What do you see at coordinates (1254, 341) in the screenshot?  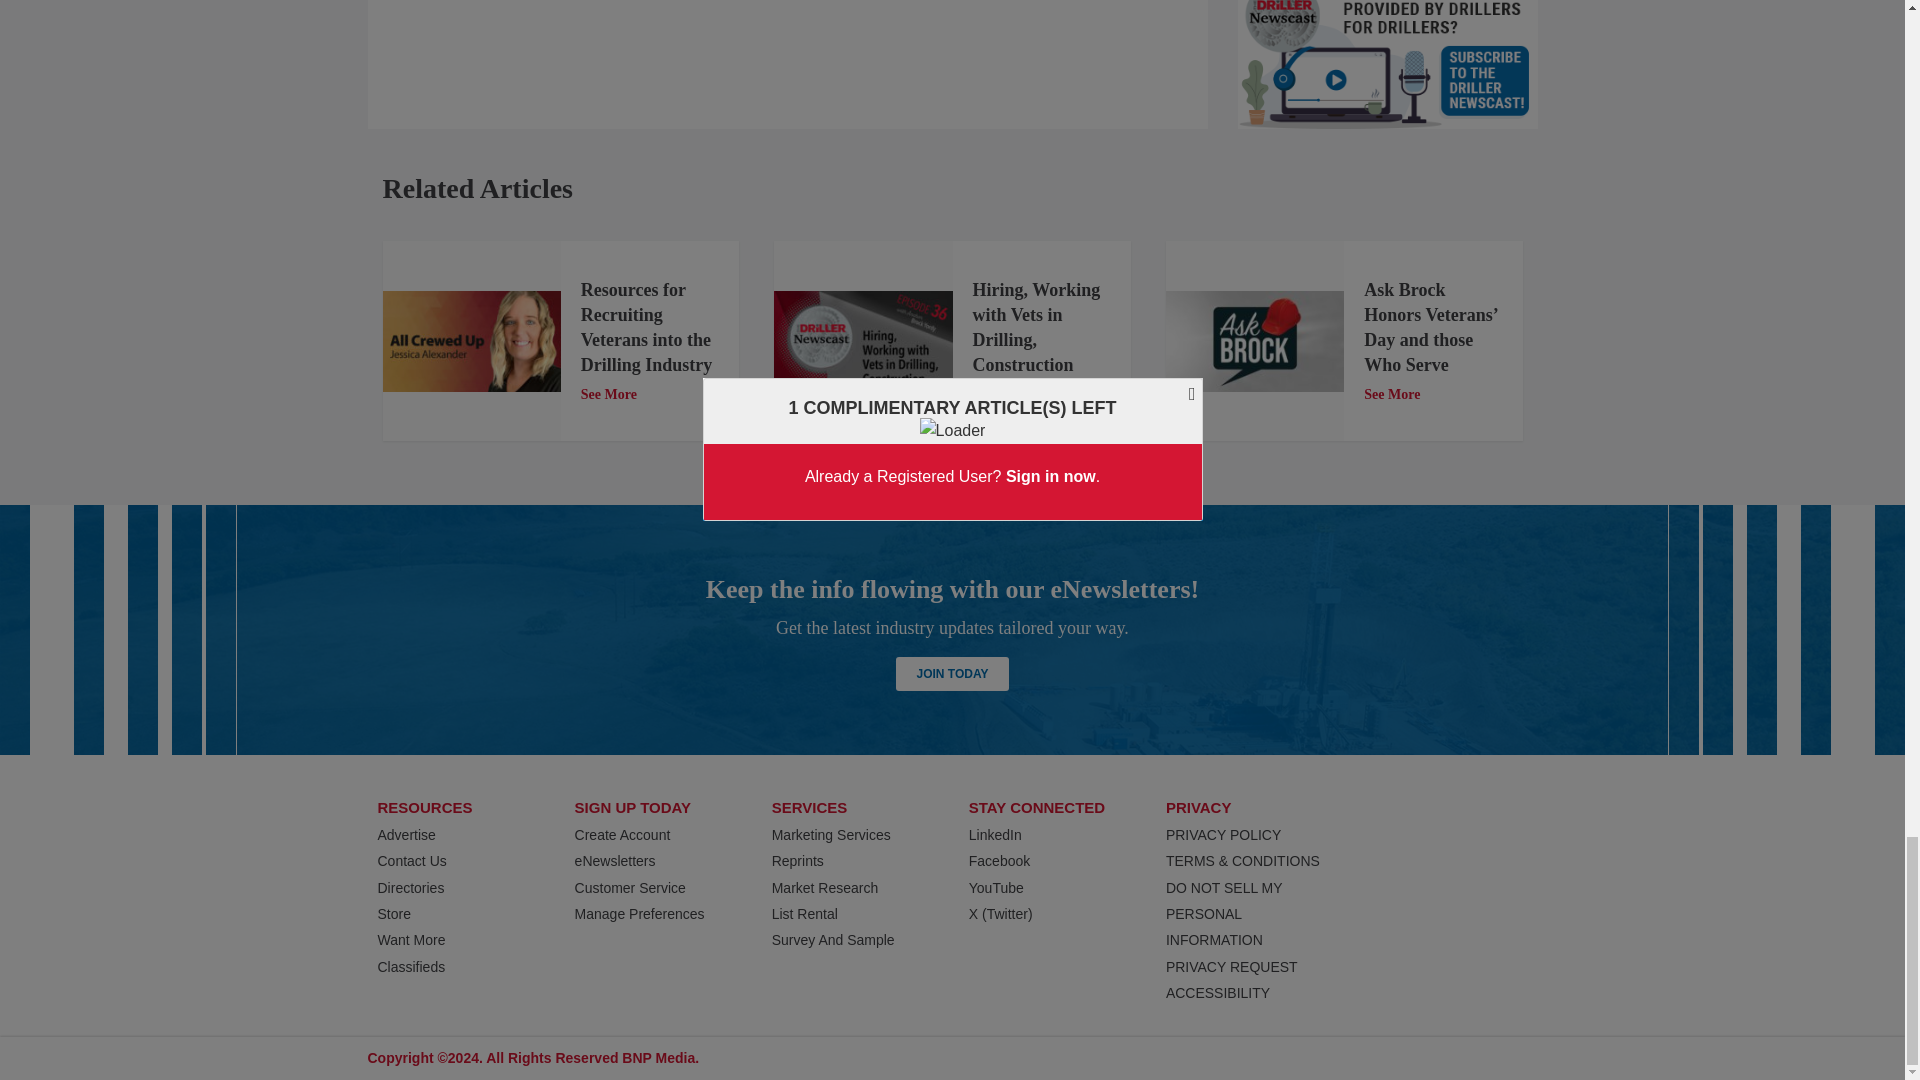 I see `Ask Brock video series` at bounding box center [1254, 341].